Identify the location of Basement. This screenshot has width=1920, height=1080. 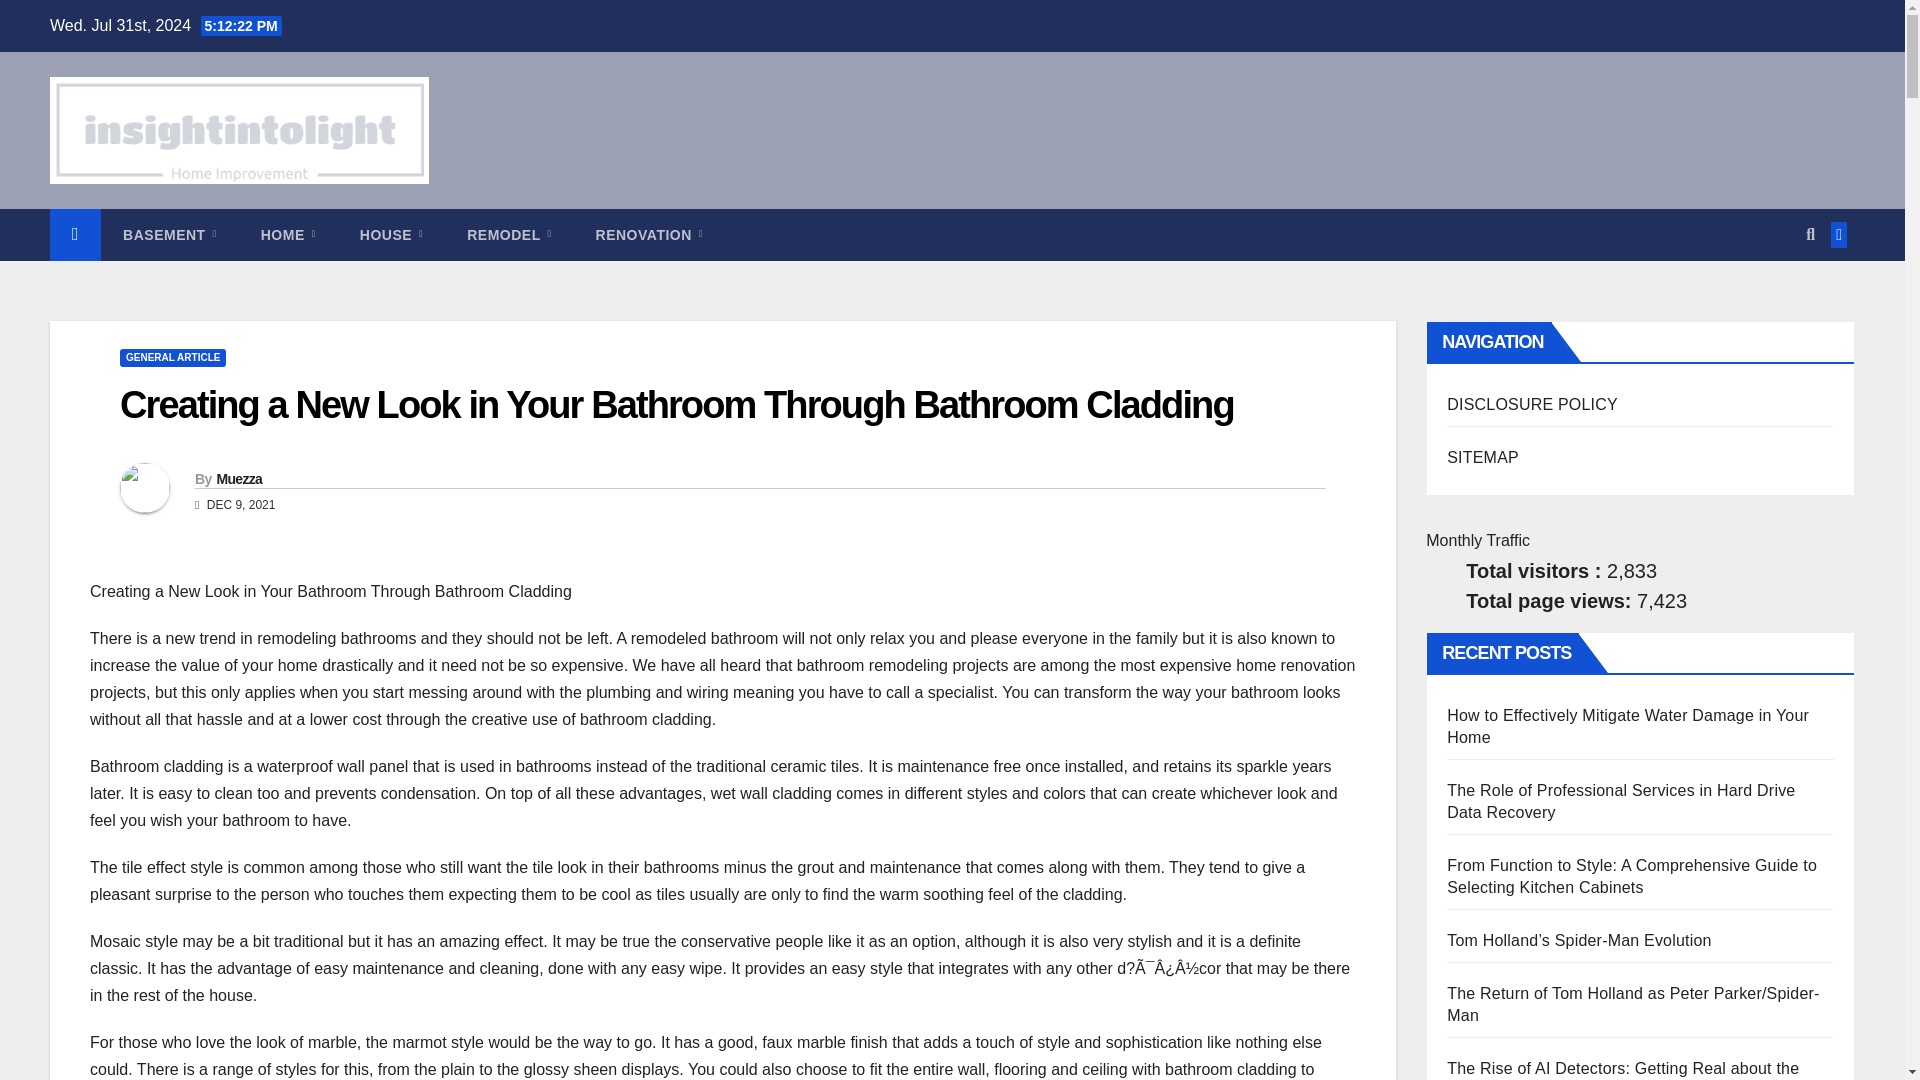
(170, 235).